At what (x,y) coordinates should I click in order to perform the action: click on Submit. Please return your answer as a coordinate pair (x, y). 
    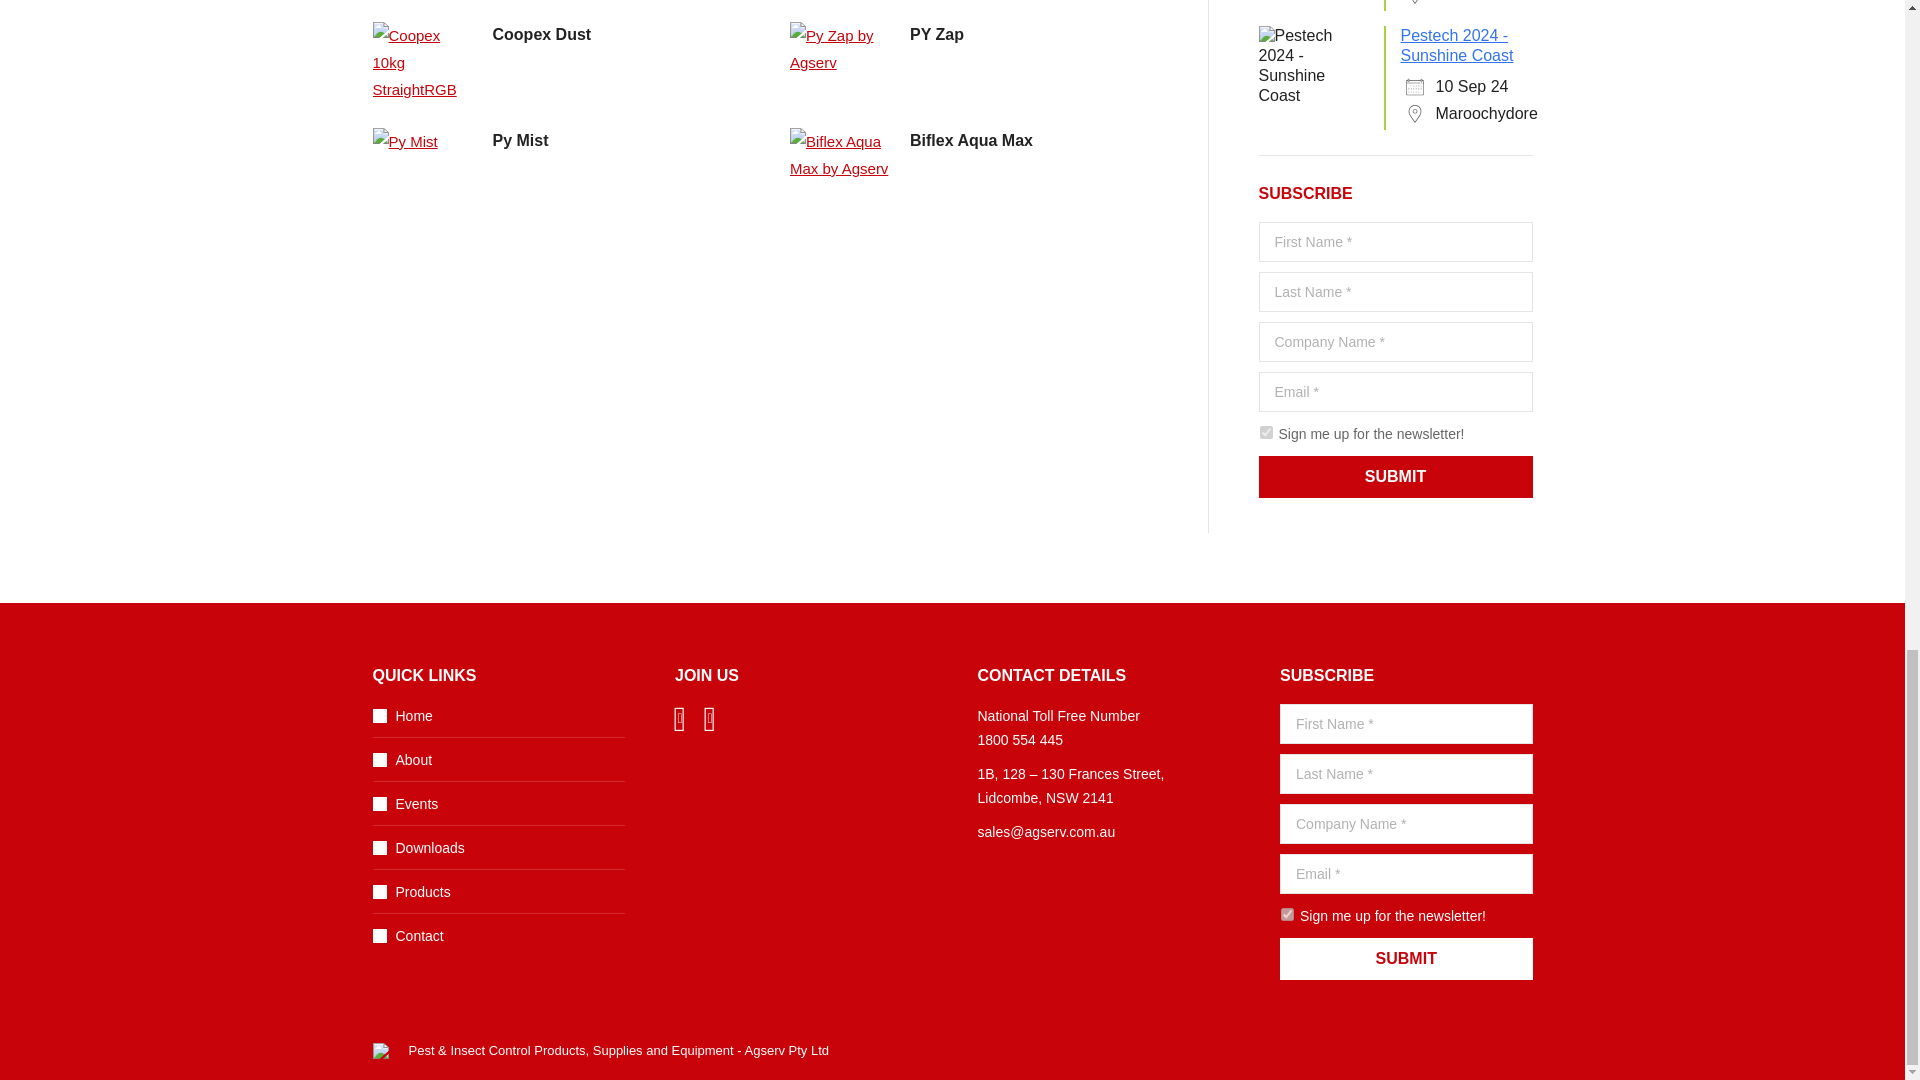
    Looking at the image, I should click on (1394, 476).